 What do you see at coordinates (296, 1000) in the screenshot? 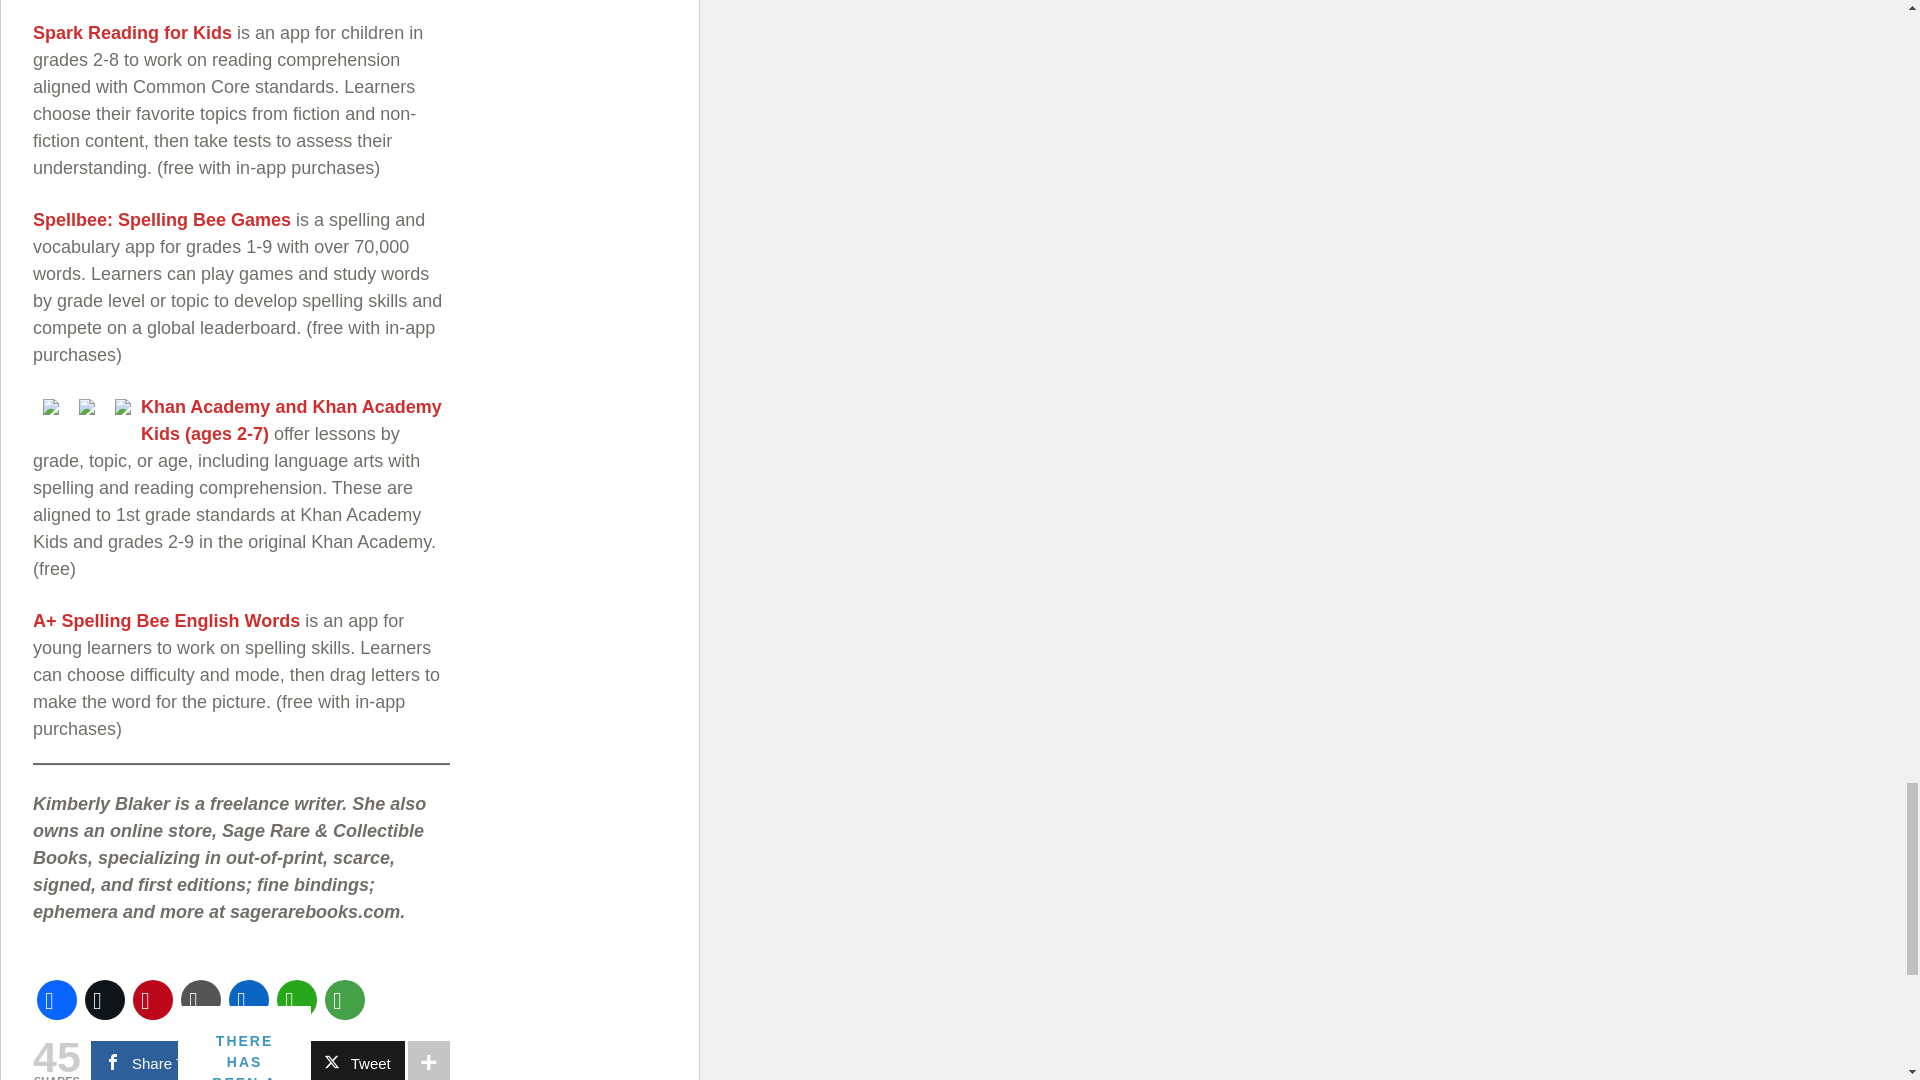
I see `WhatsApp` at bounding box center [296, 1000].